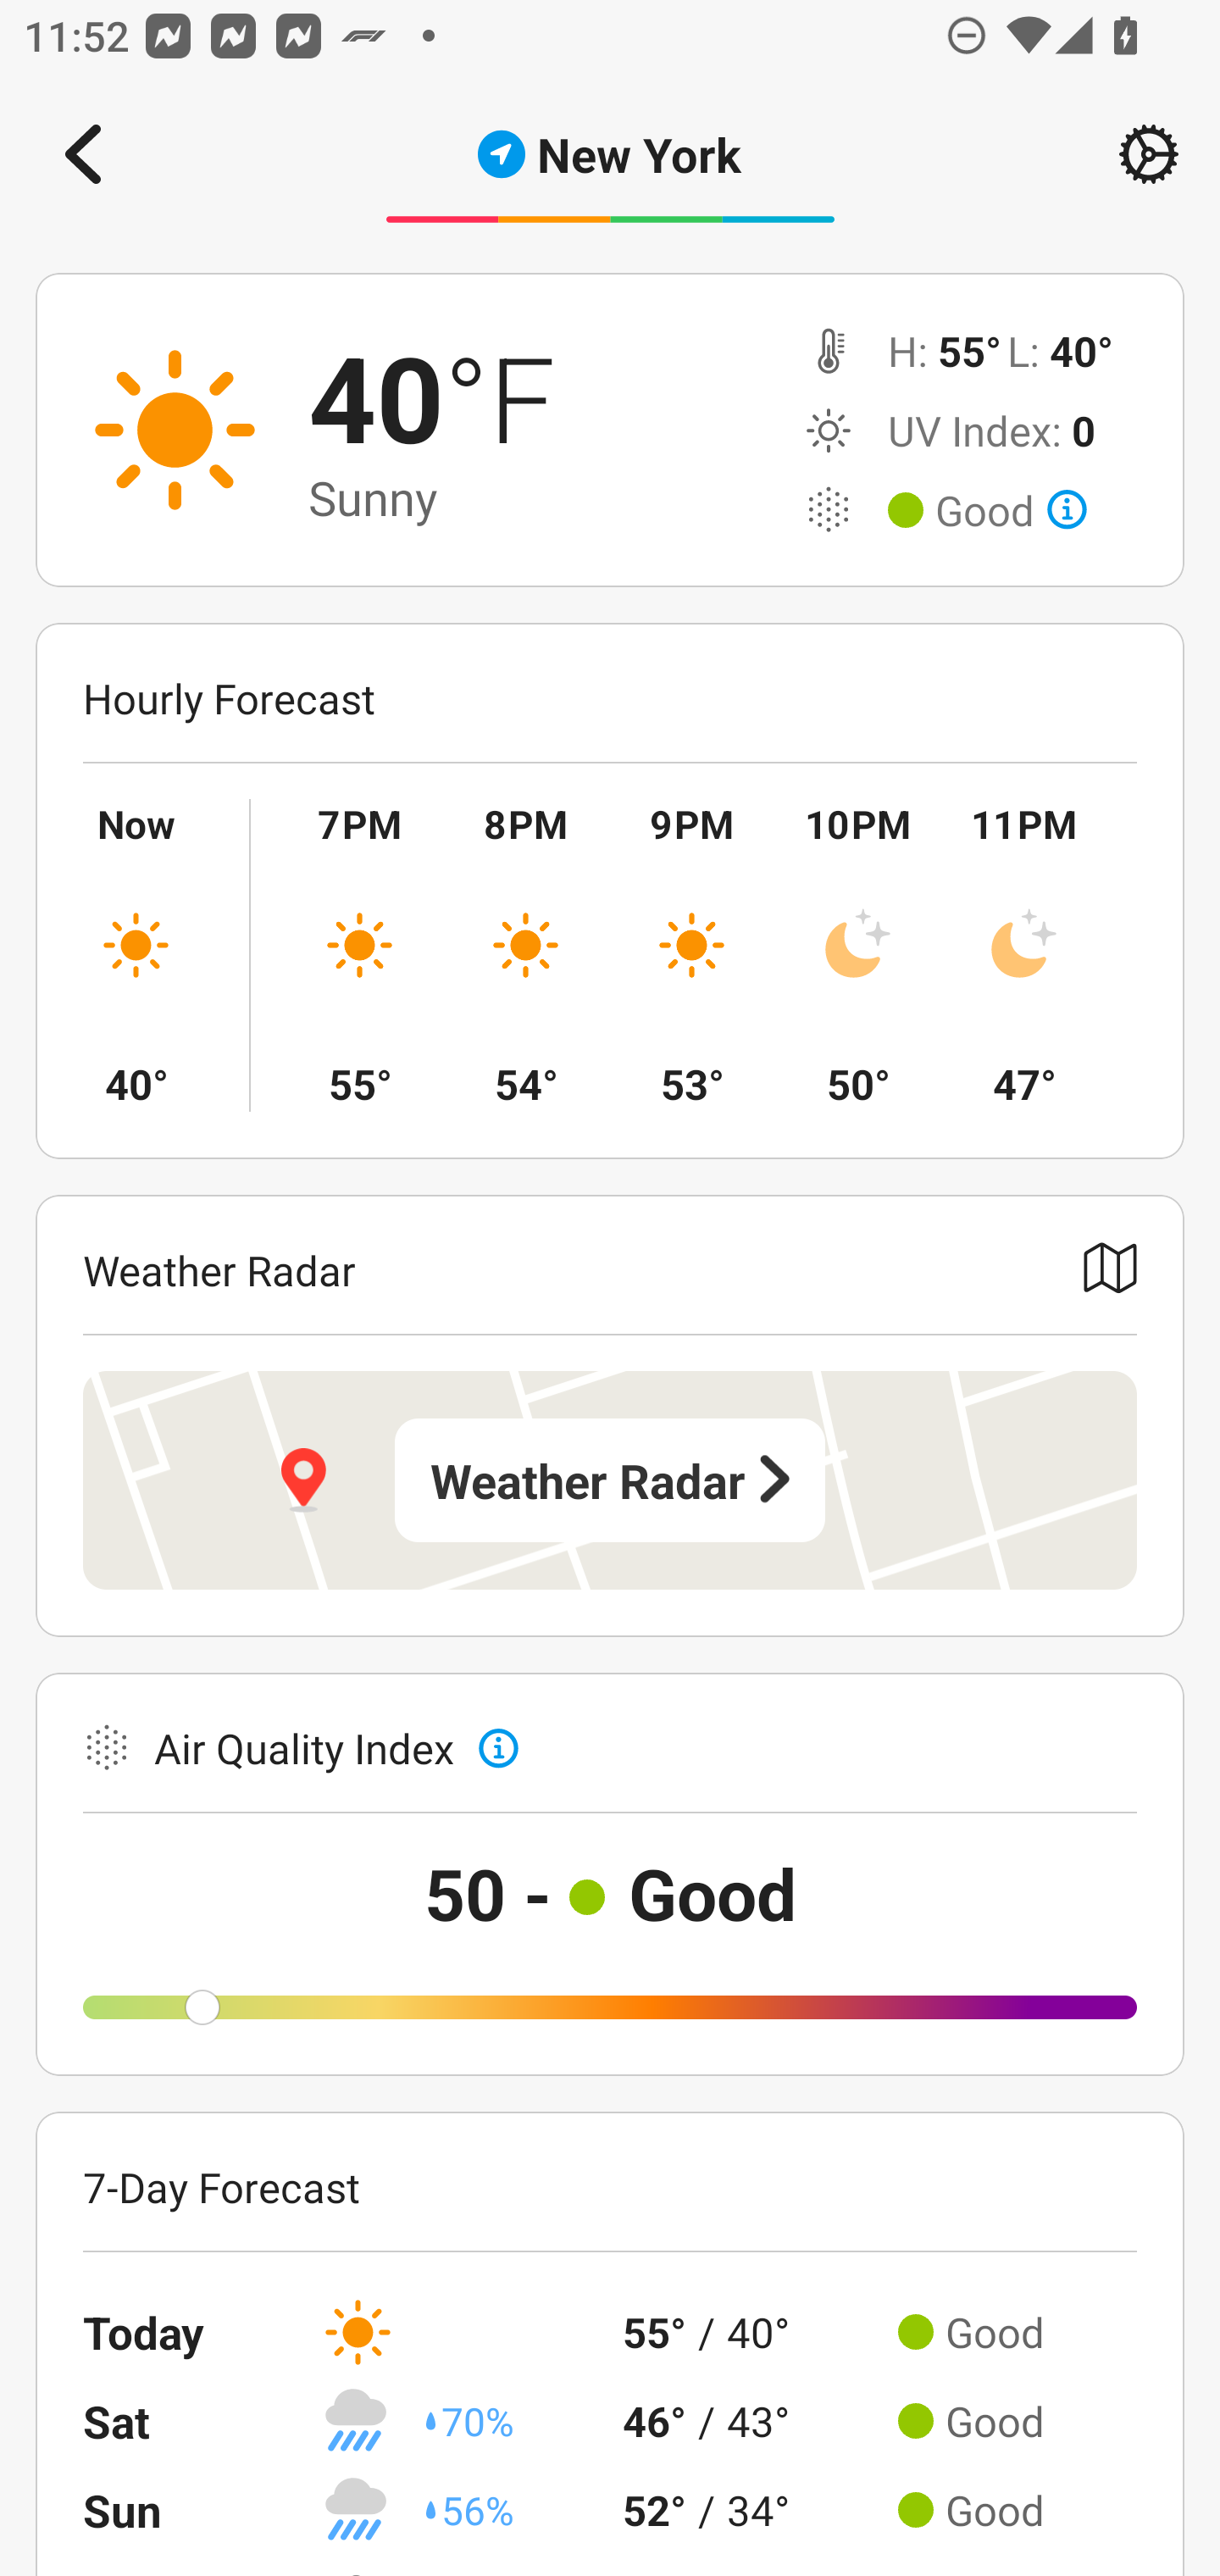  What do you see at coordinates (1012, 510) in the screenshot?
I see `Good` at bounding box center [1012, 510].